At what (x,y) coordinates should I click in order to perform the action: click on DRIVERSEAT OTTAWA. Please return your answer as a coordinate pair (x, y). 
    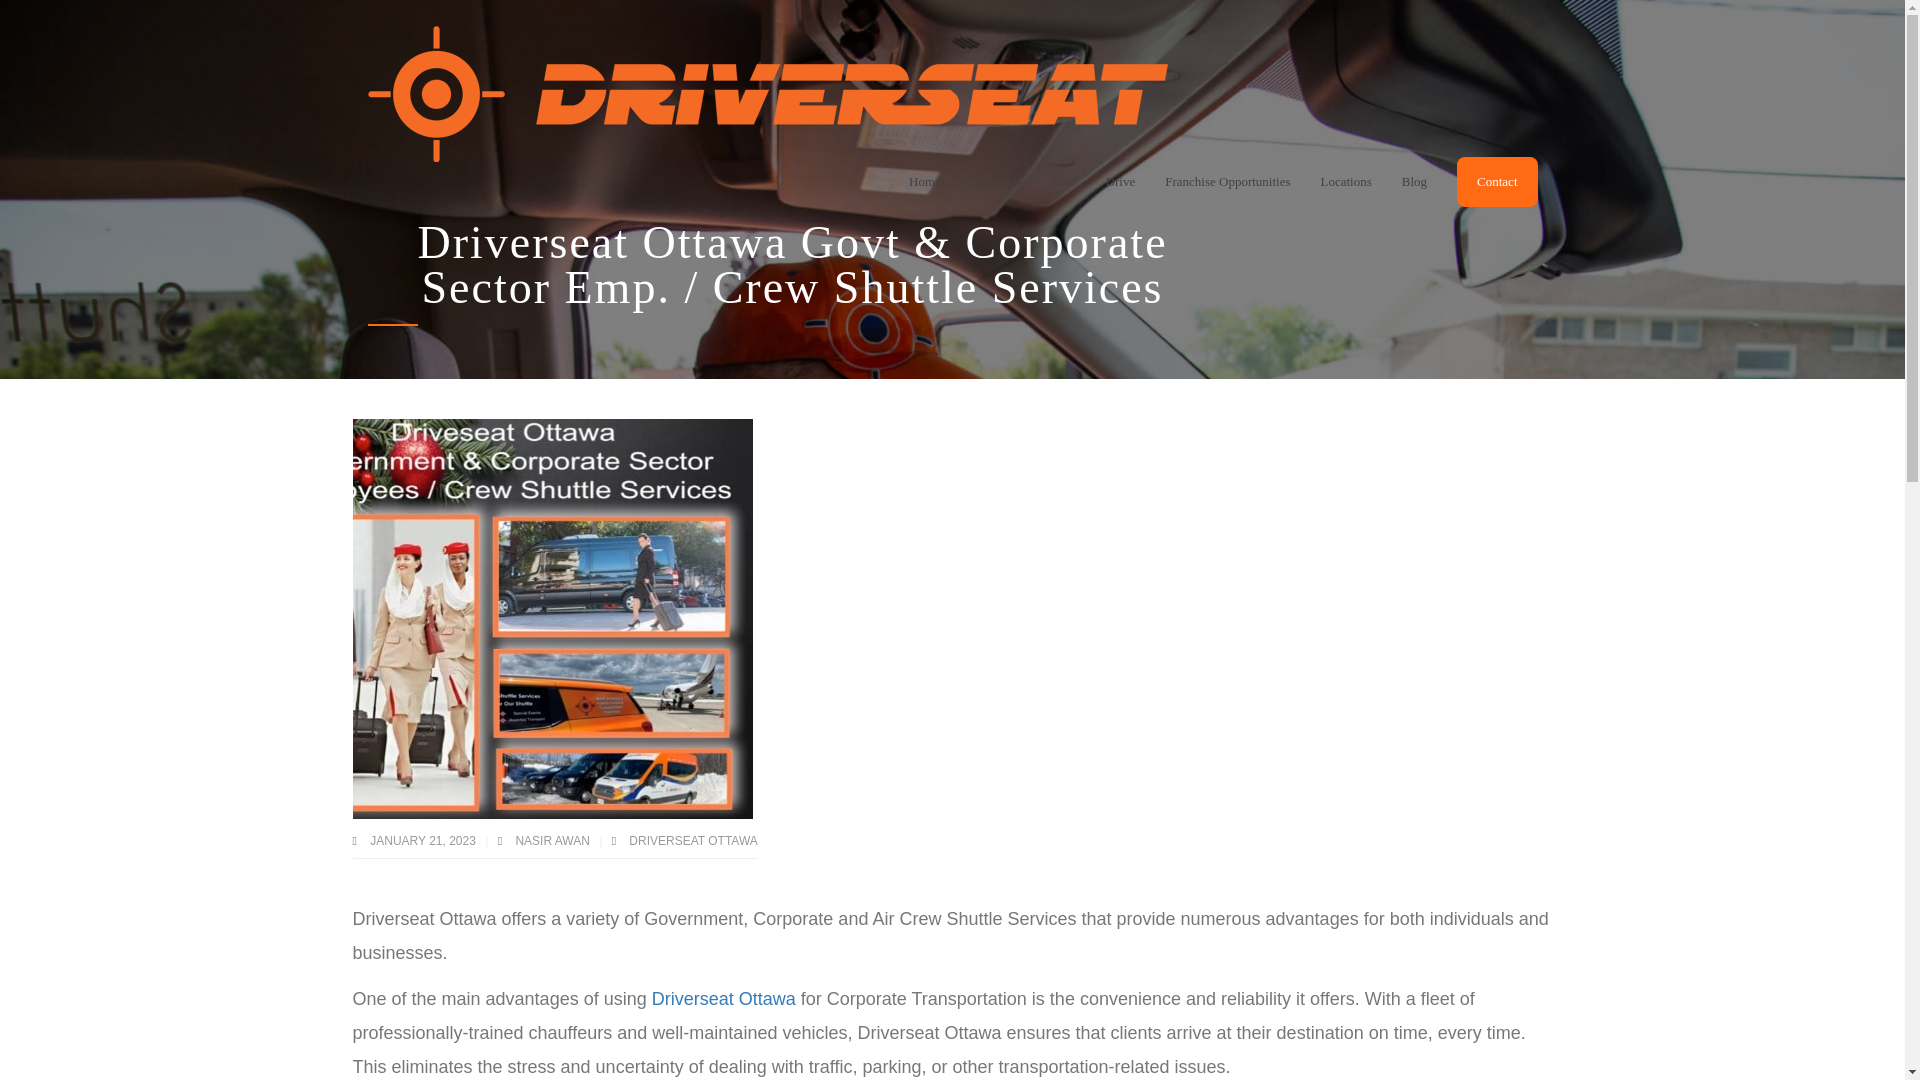
    Looking at the image, I should click on (692, 840).